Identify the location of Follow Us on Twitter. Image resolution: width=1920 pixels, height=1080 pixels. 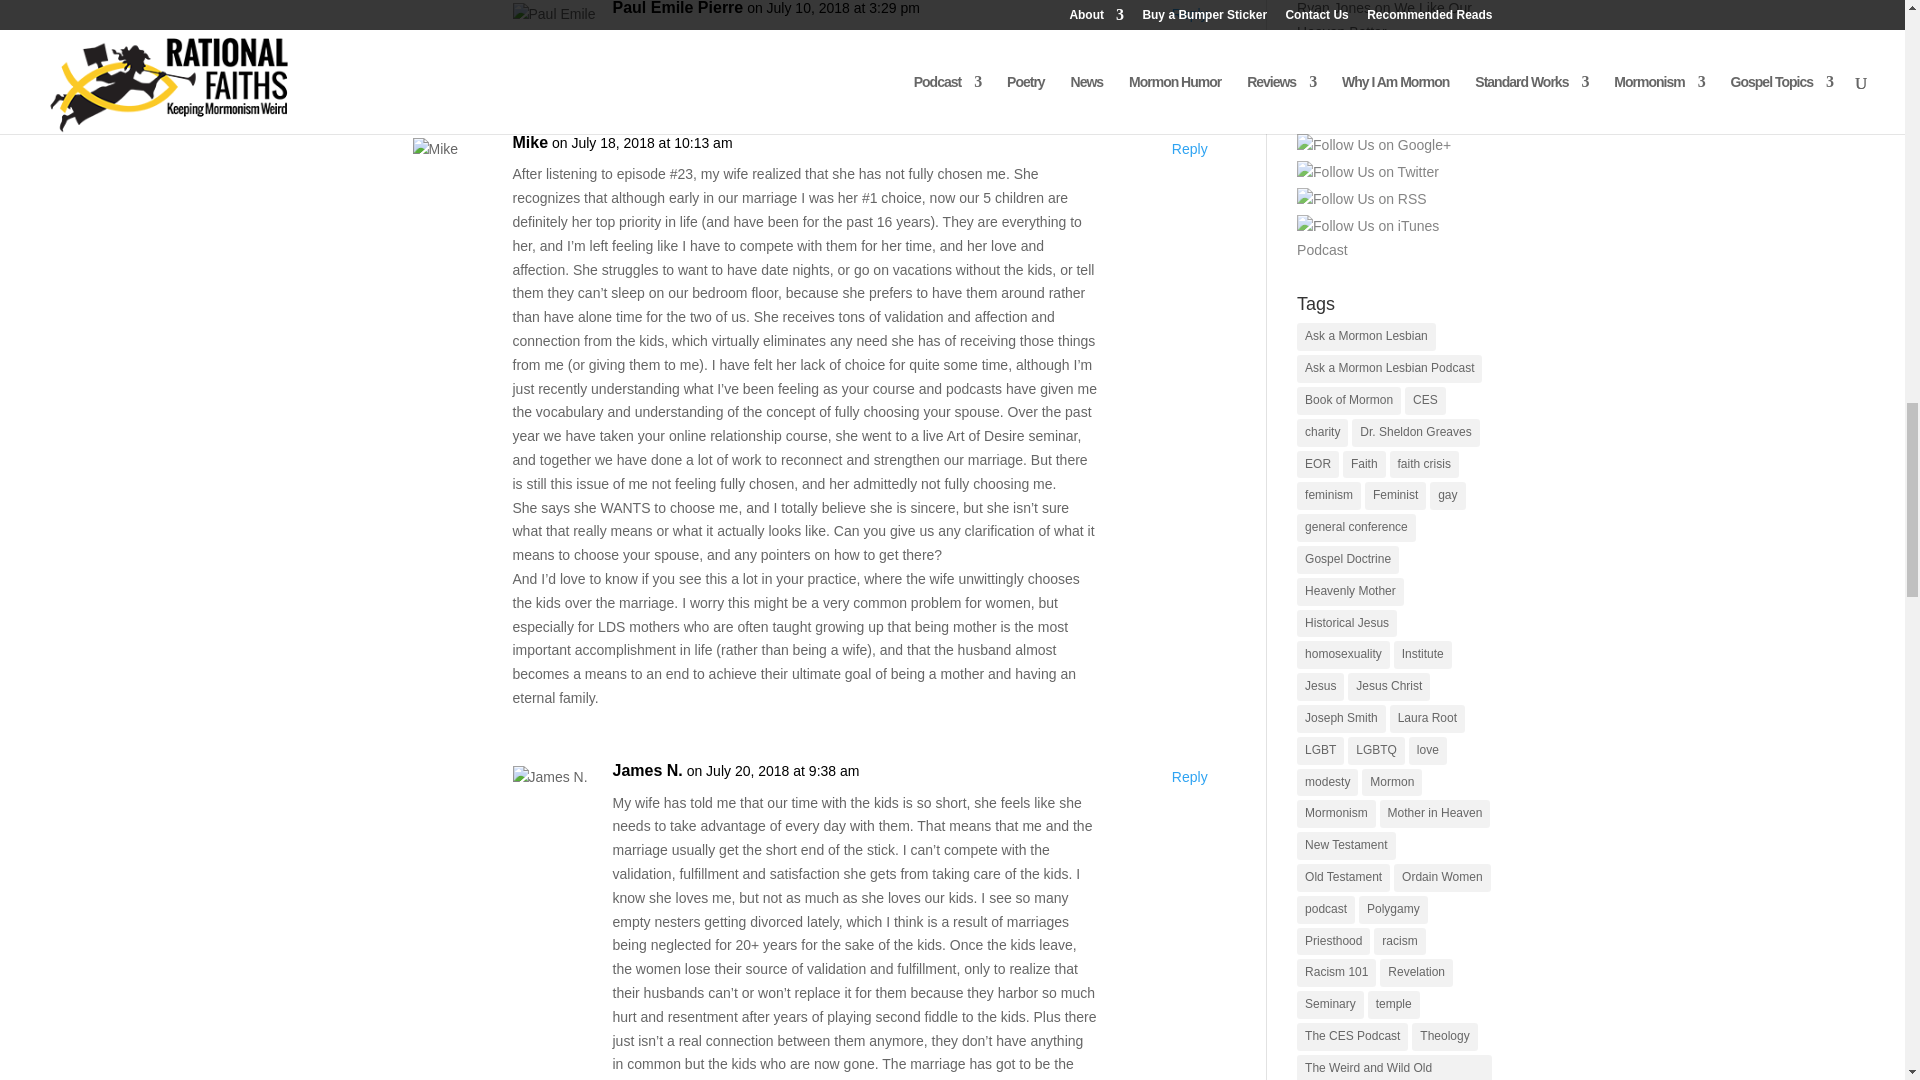
(1368, 172).